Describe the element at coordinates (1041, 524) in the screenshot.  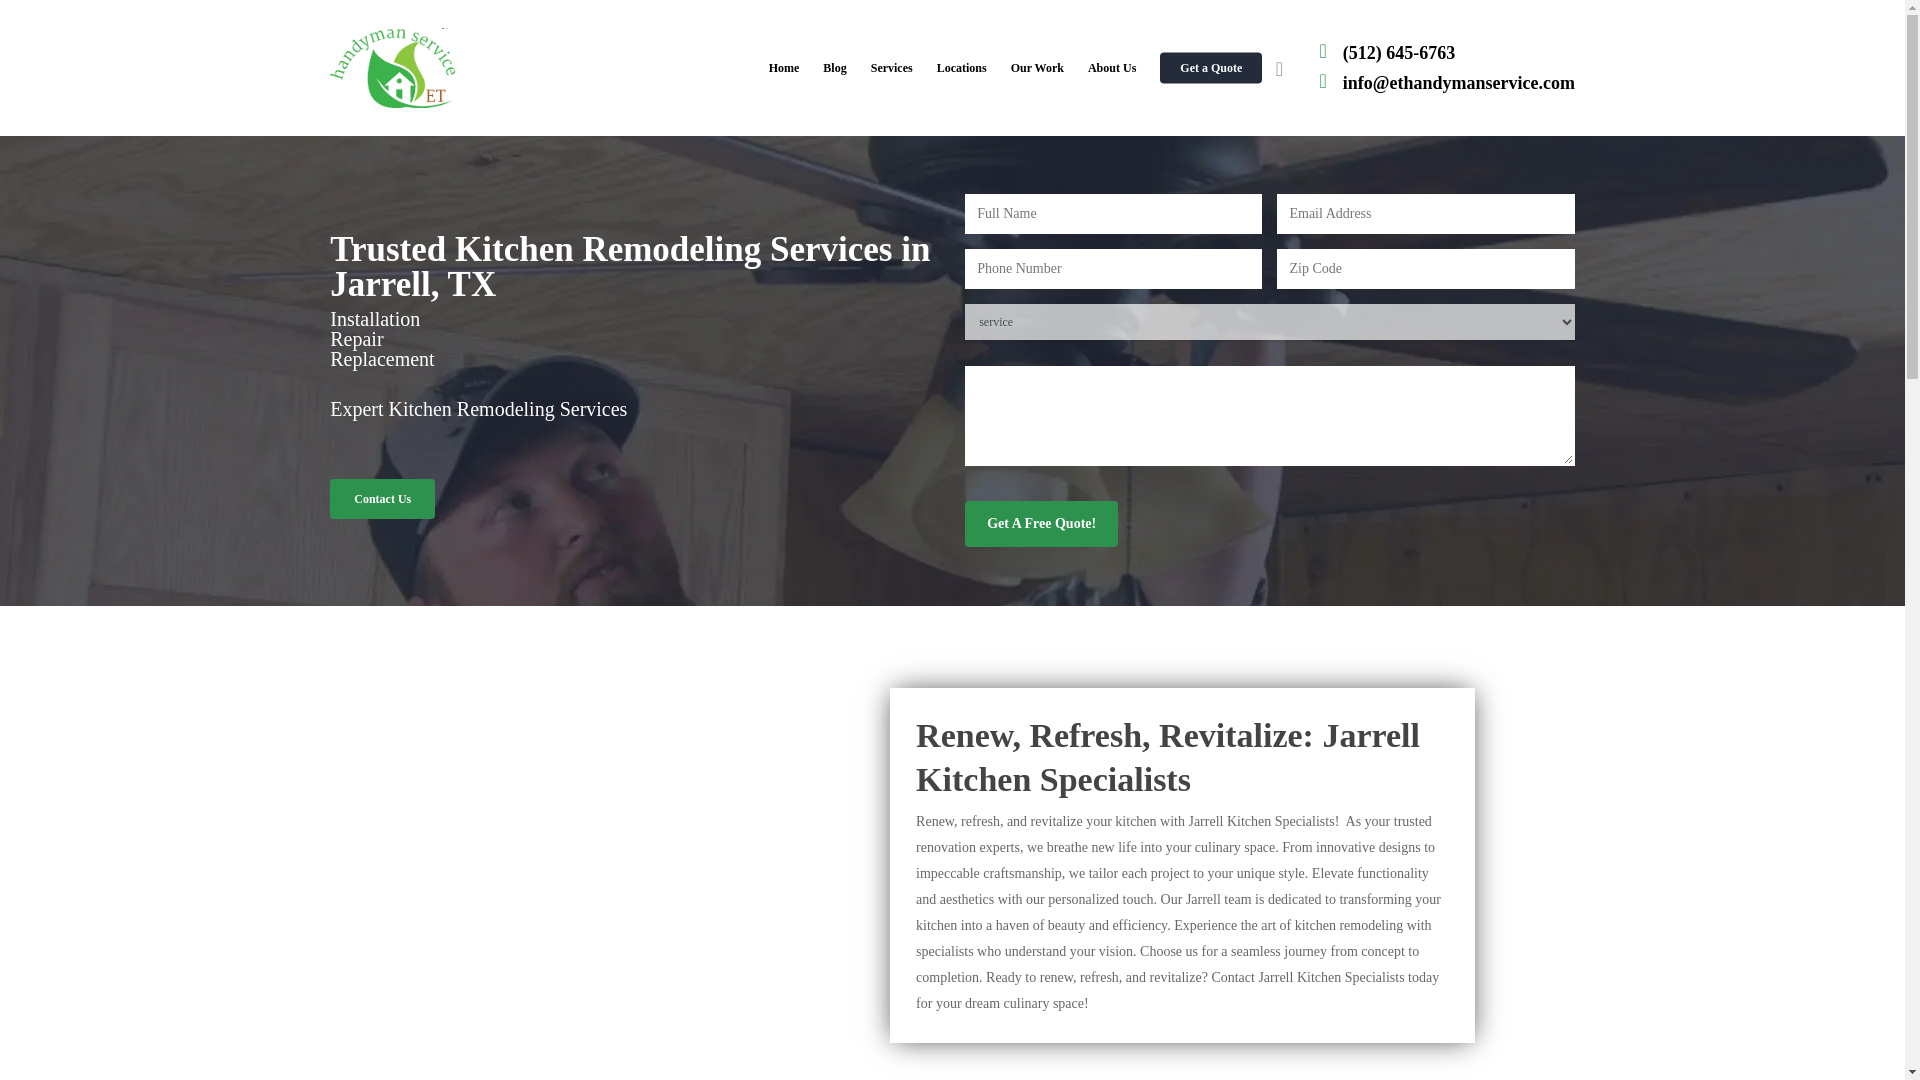
I see `Get A Free Quote!` at that location.